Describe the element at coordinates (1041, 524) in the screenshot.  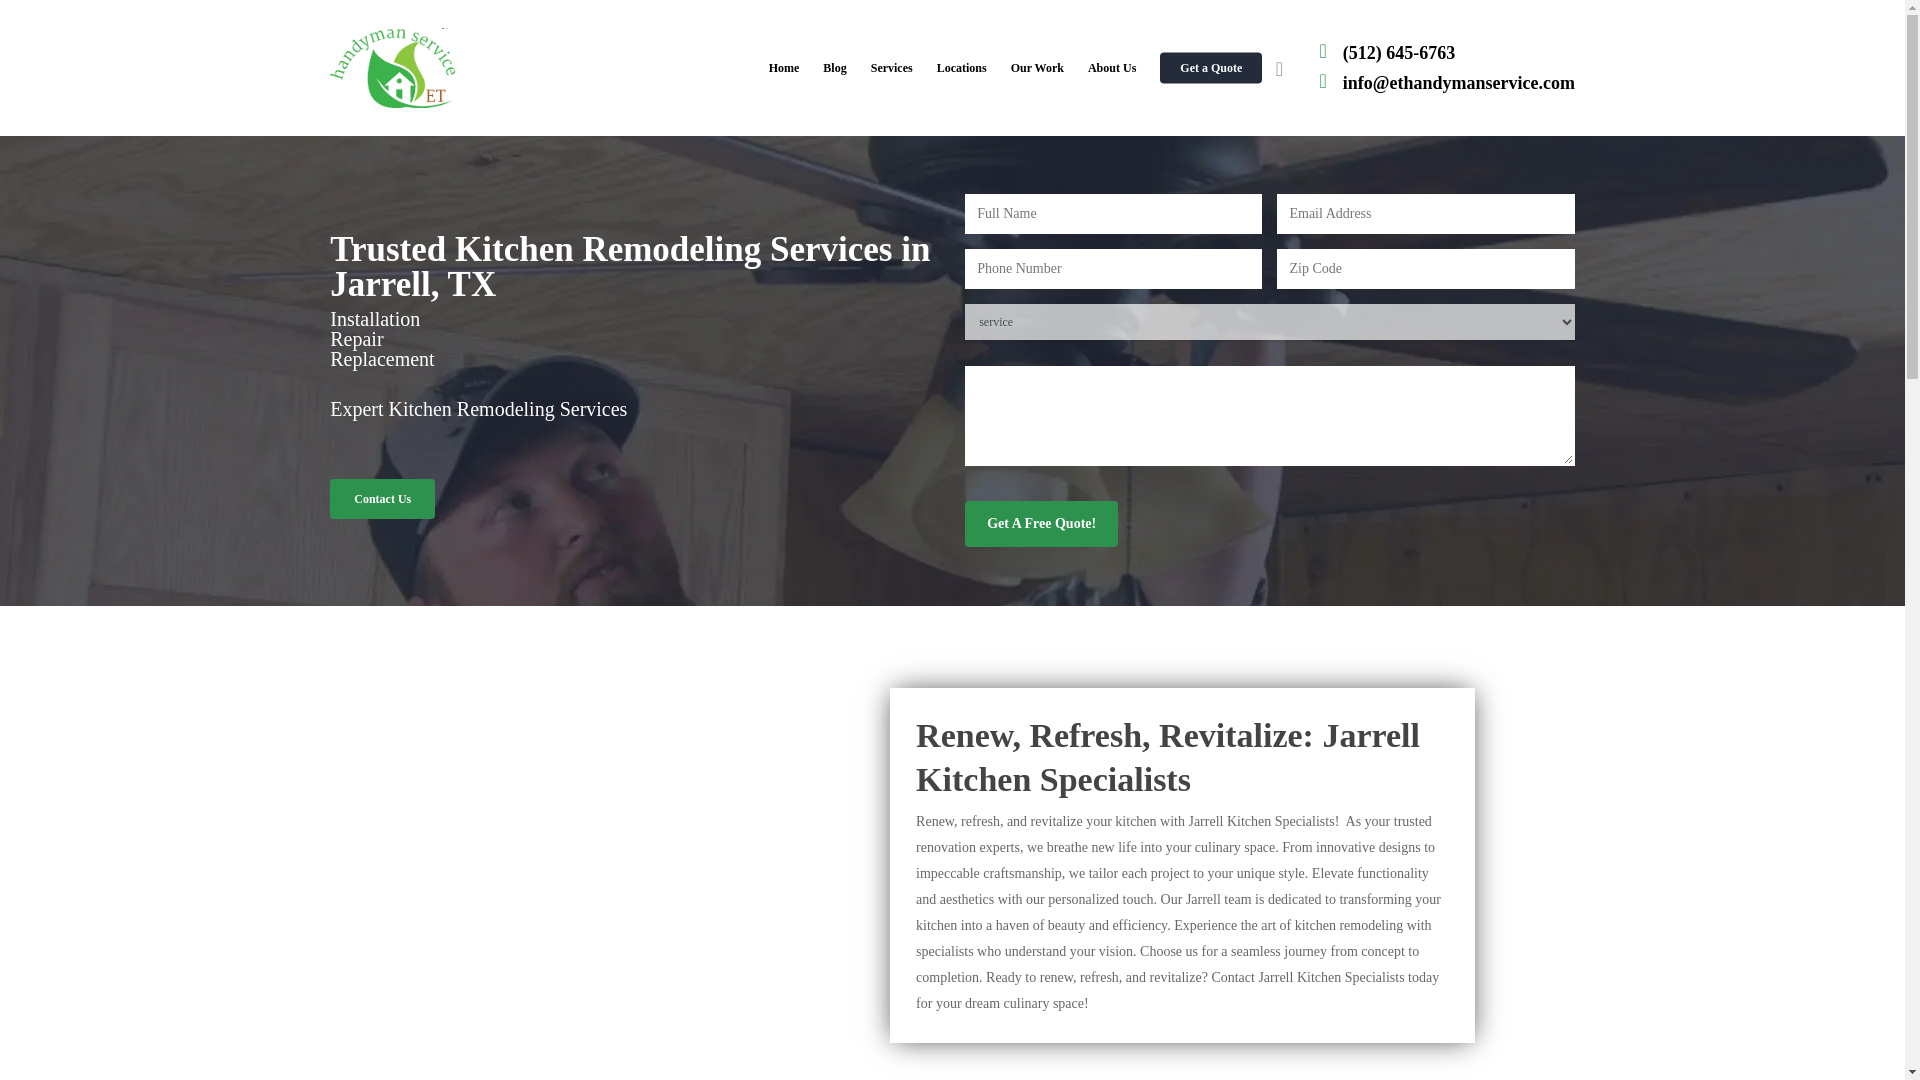
I see `Get A Free Quote!` at that location.